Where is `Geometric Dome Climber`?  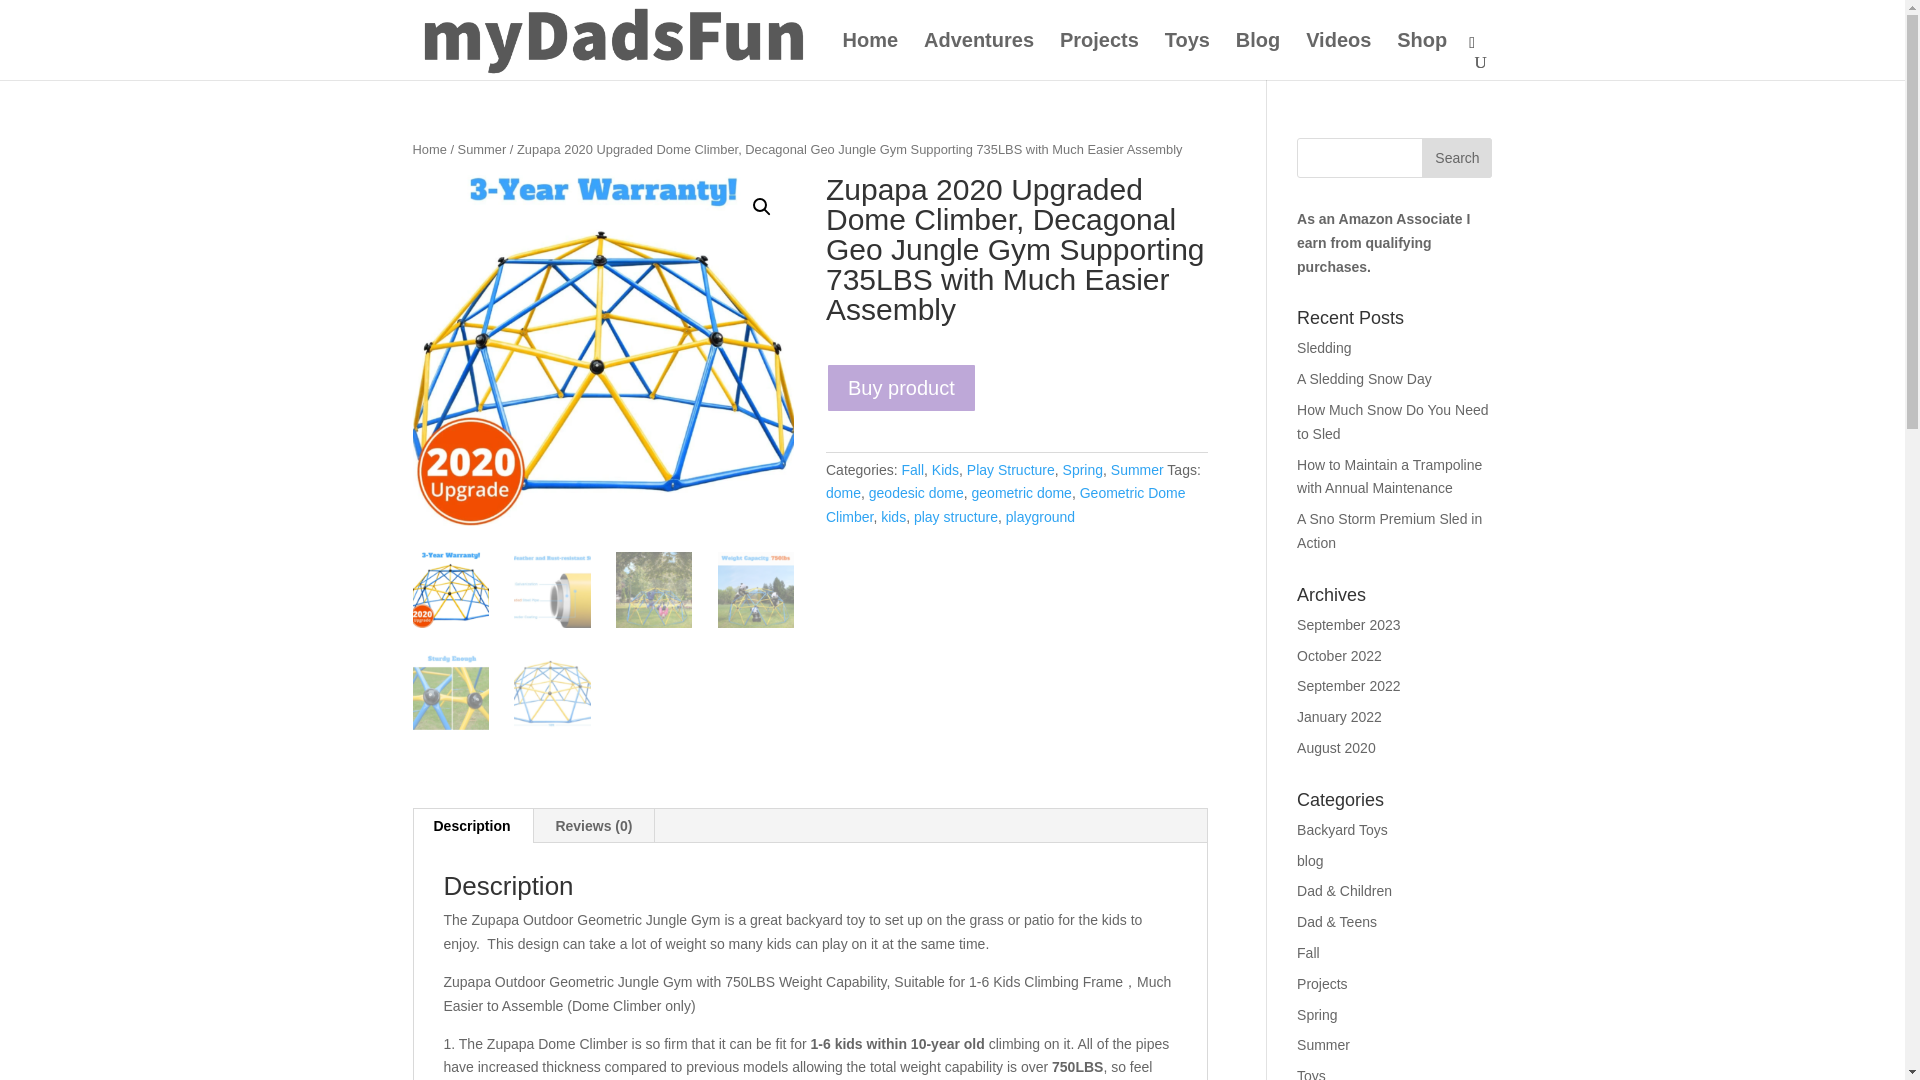 Geometric Dome Climber is located at coordinates (1006, 504).